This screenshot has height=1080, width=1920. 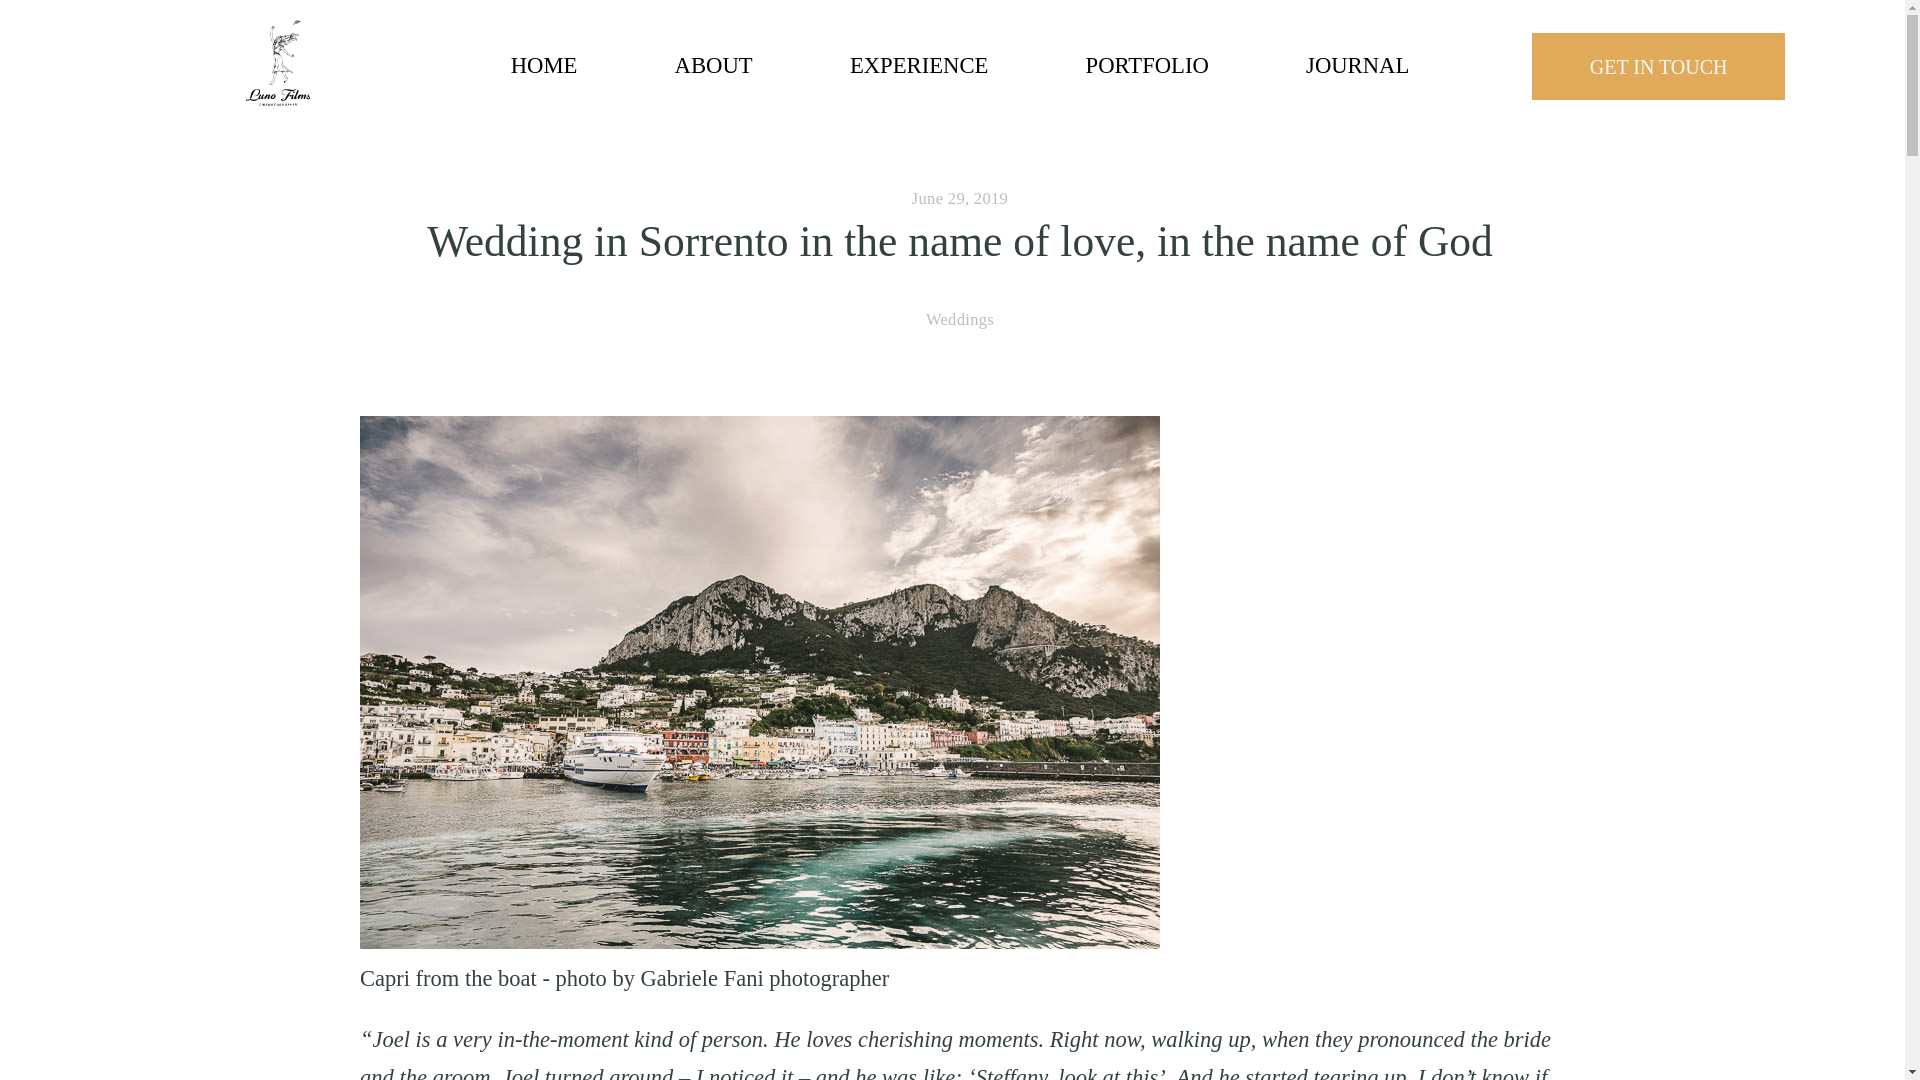 I want to click on GET IN TOUCH, so click(x=1658, y=66).